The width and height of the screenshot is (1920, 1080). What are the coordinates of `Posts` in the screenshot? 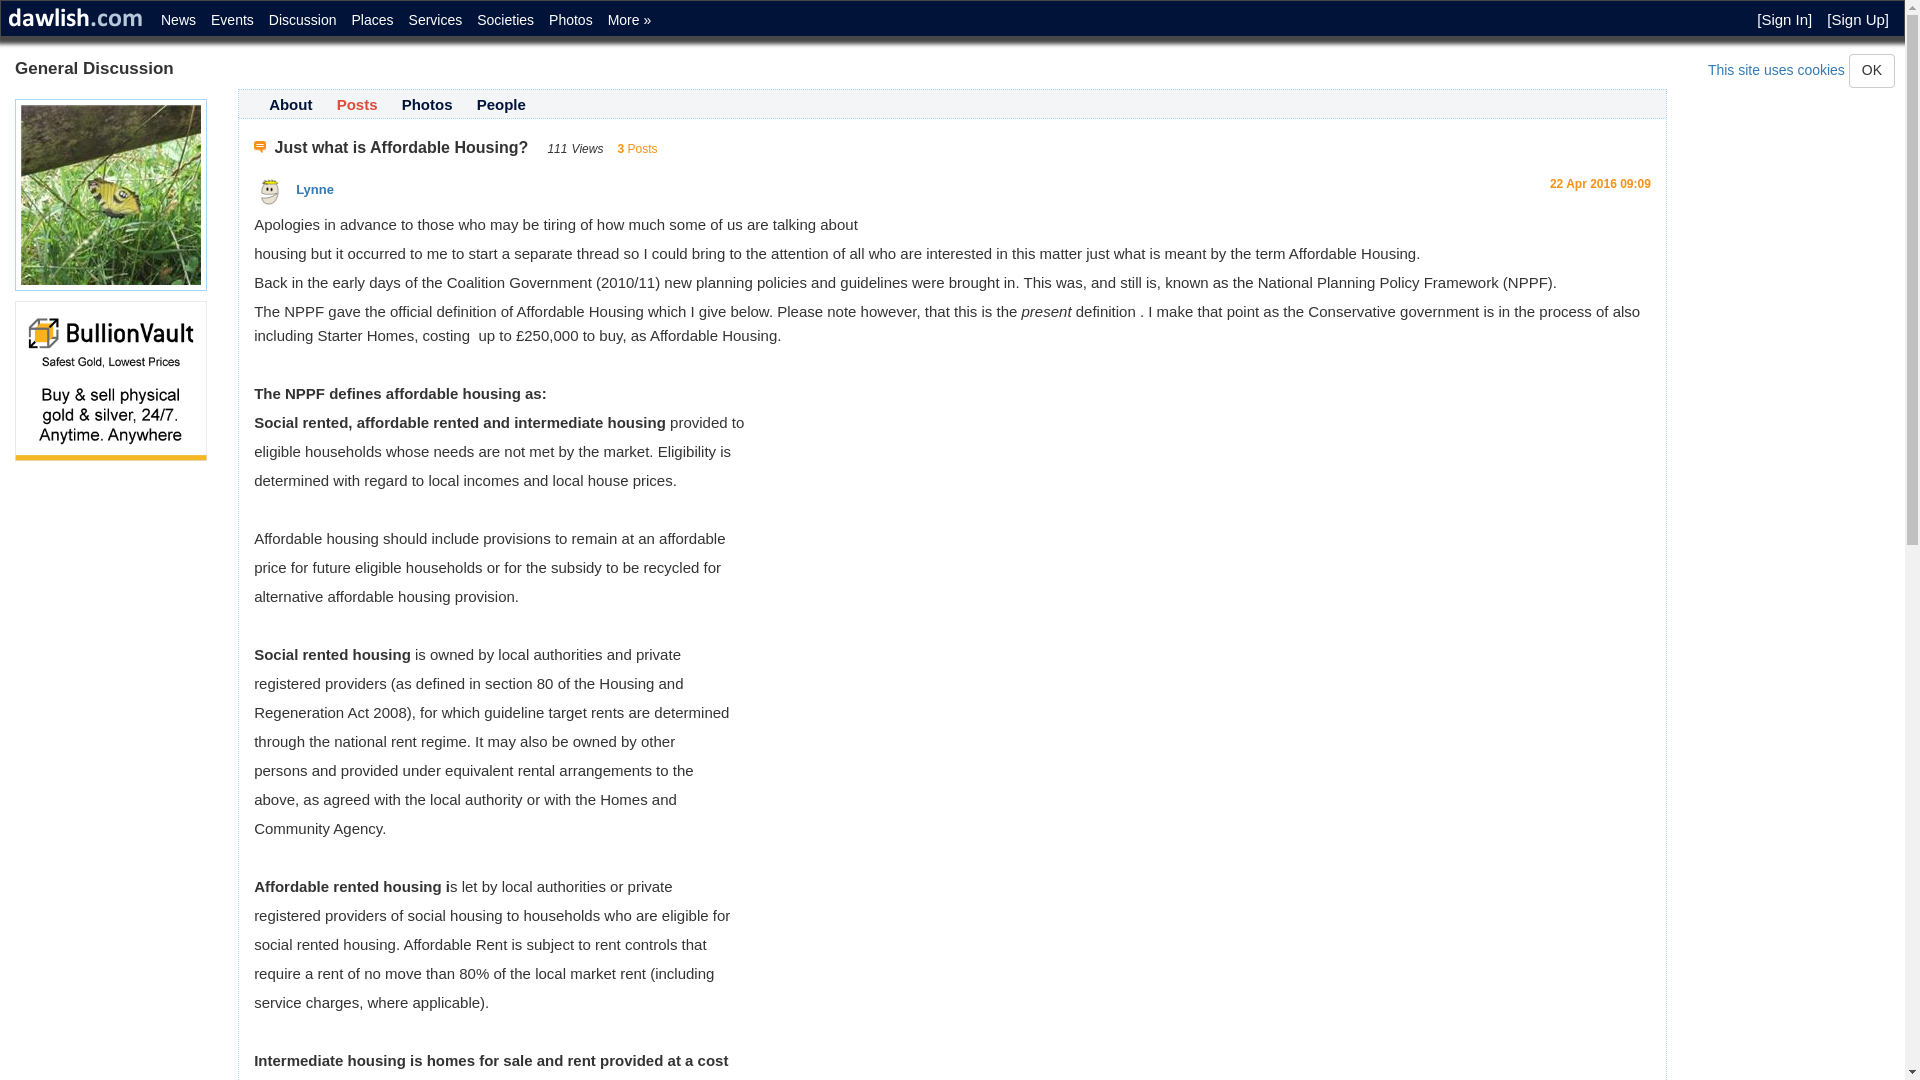 It's located at (358, 104).